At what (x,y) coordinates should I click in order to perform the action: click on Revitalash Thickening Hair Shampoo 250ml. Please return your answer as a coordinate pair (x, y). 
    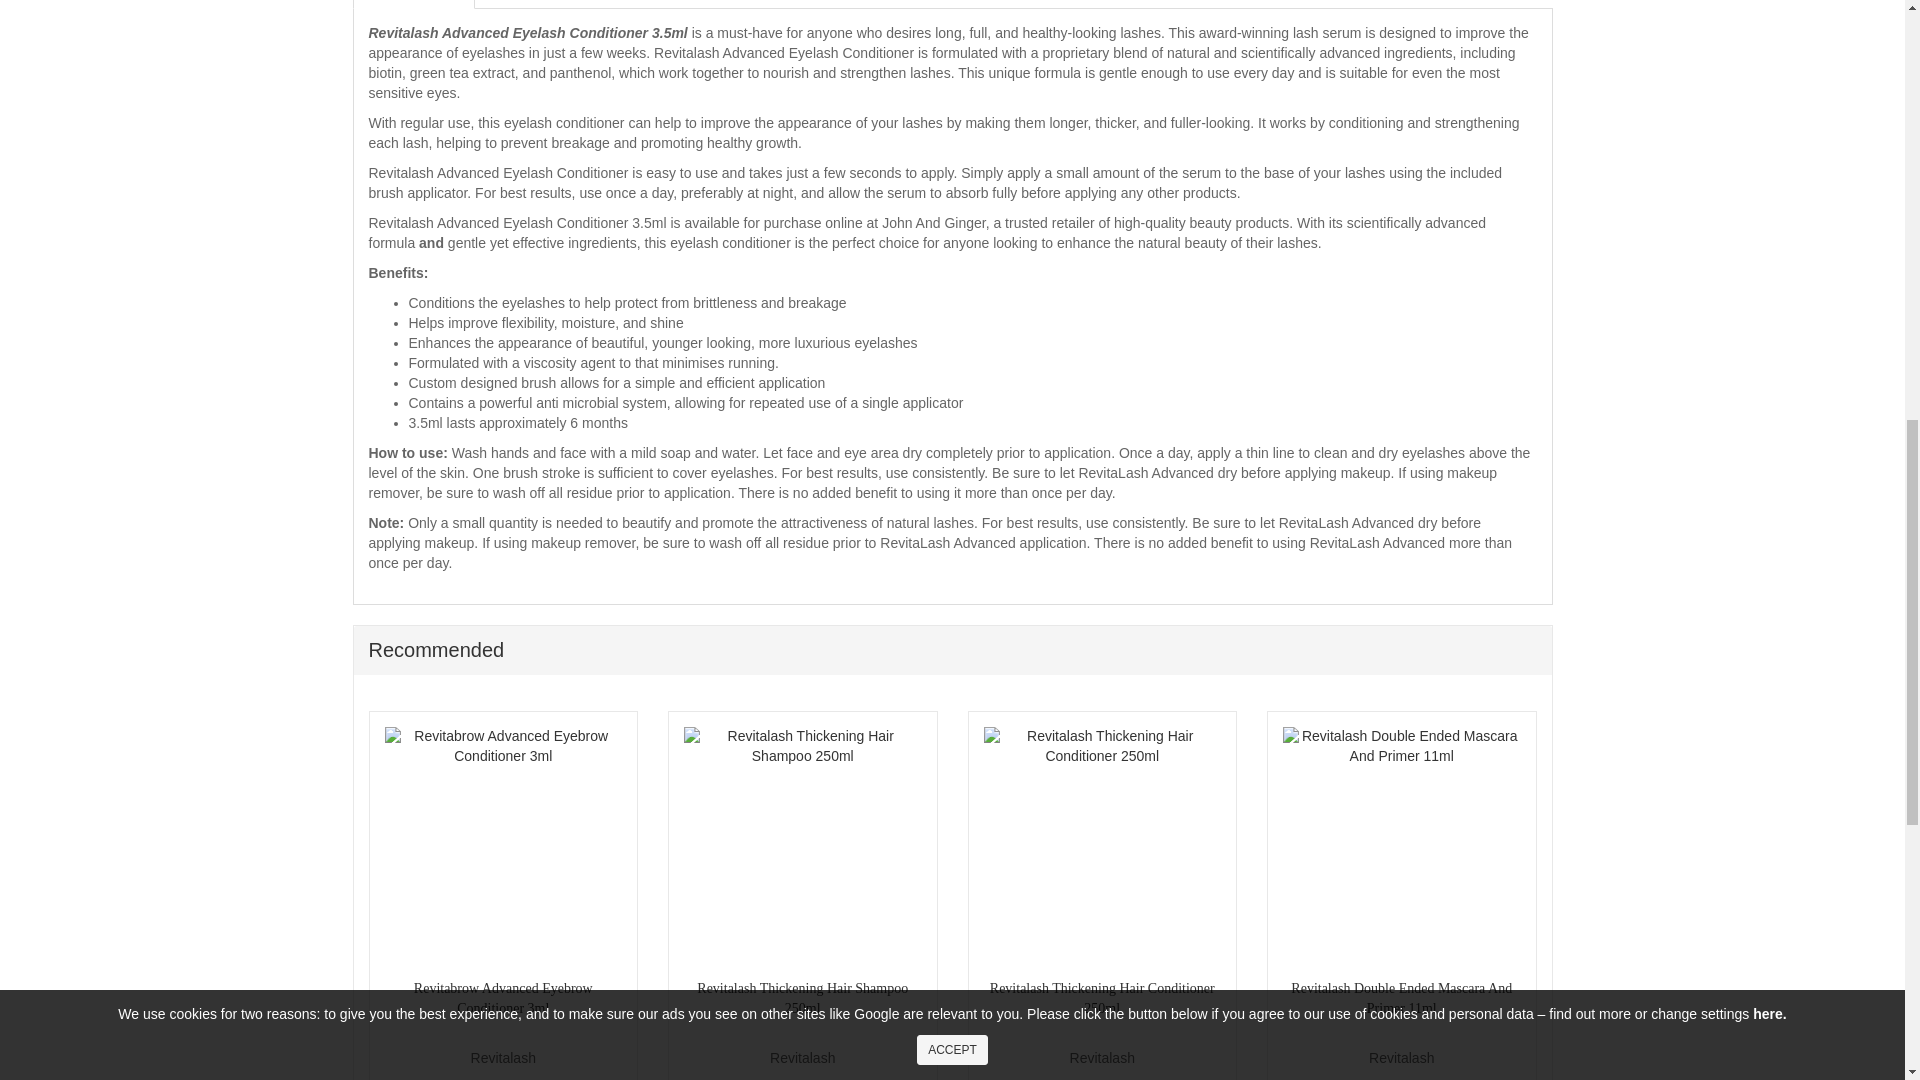
    Looking at the image, I should click on (802, 846).